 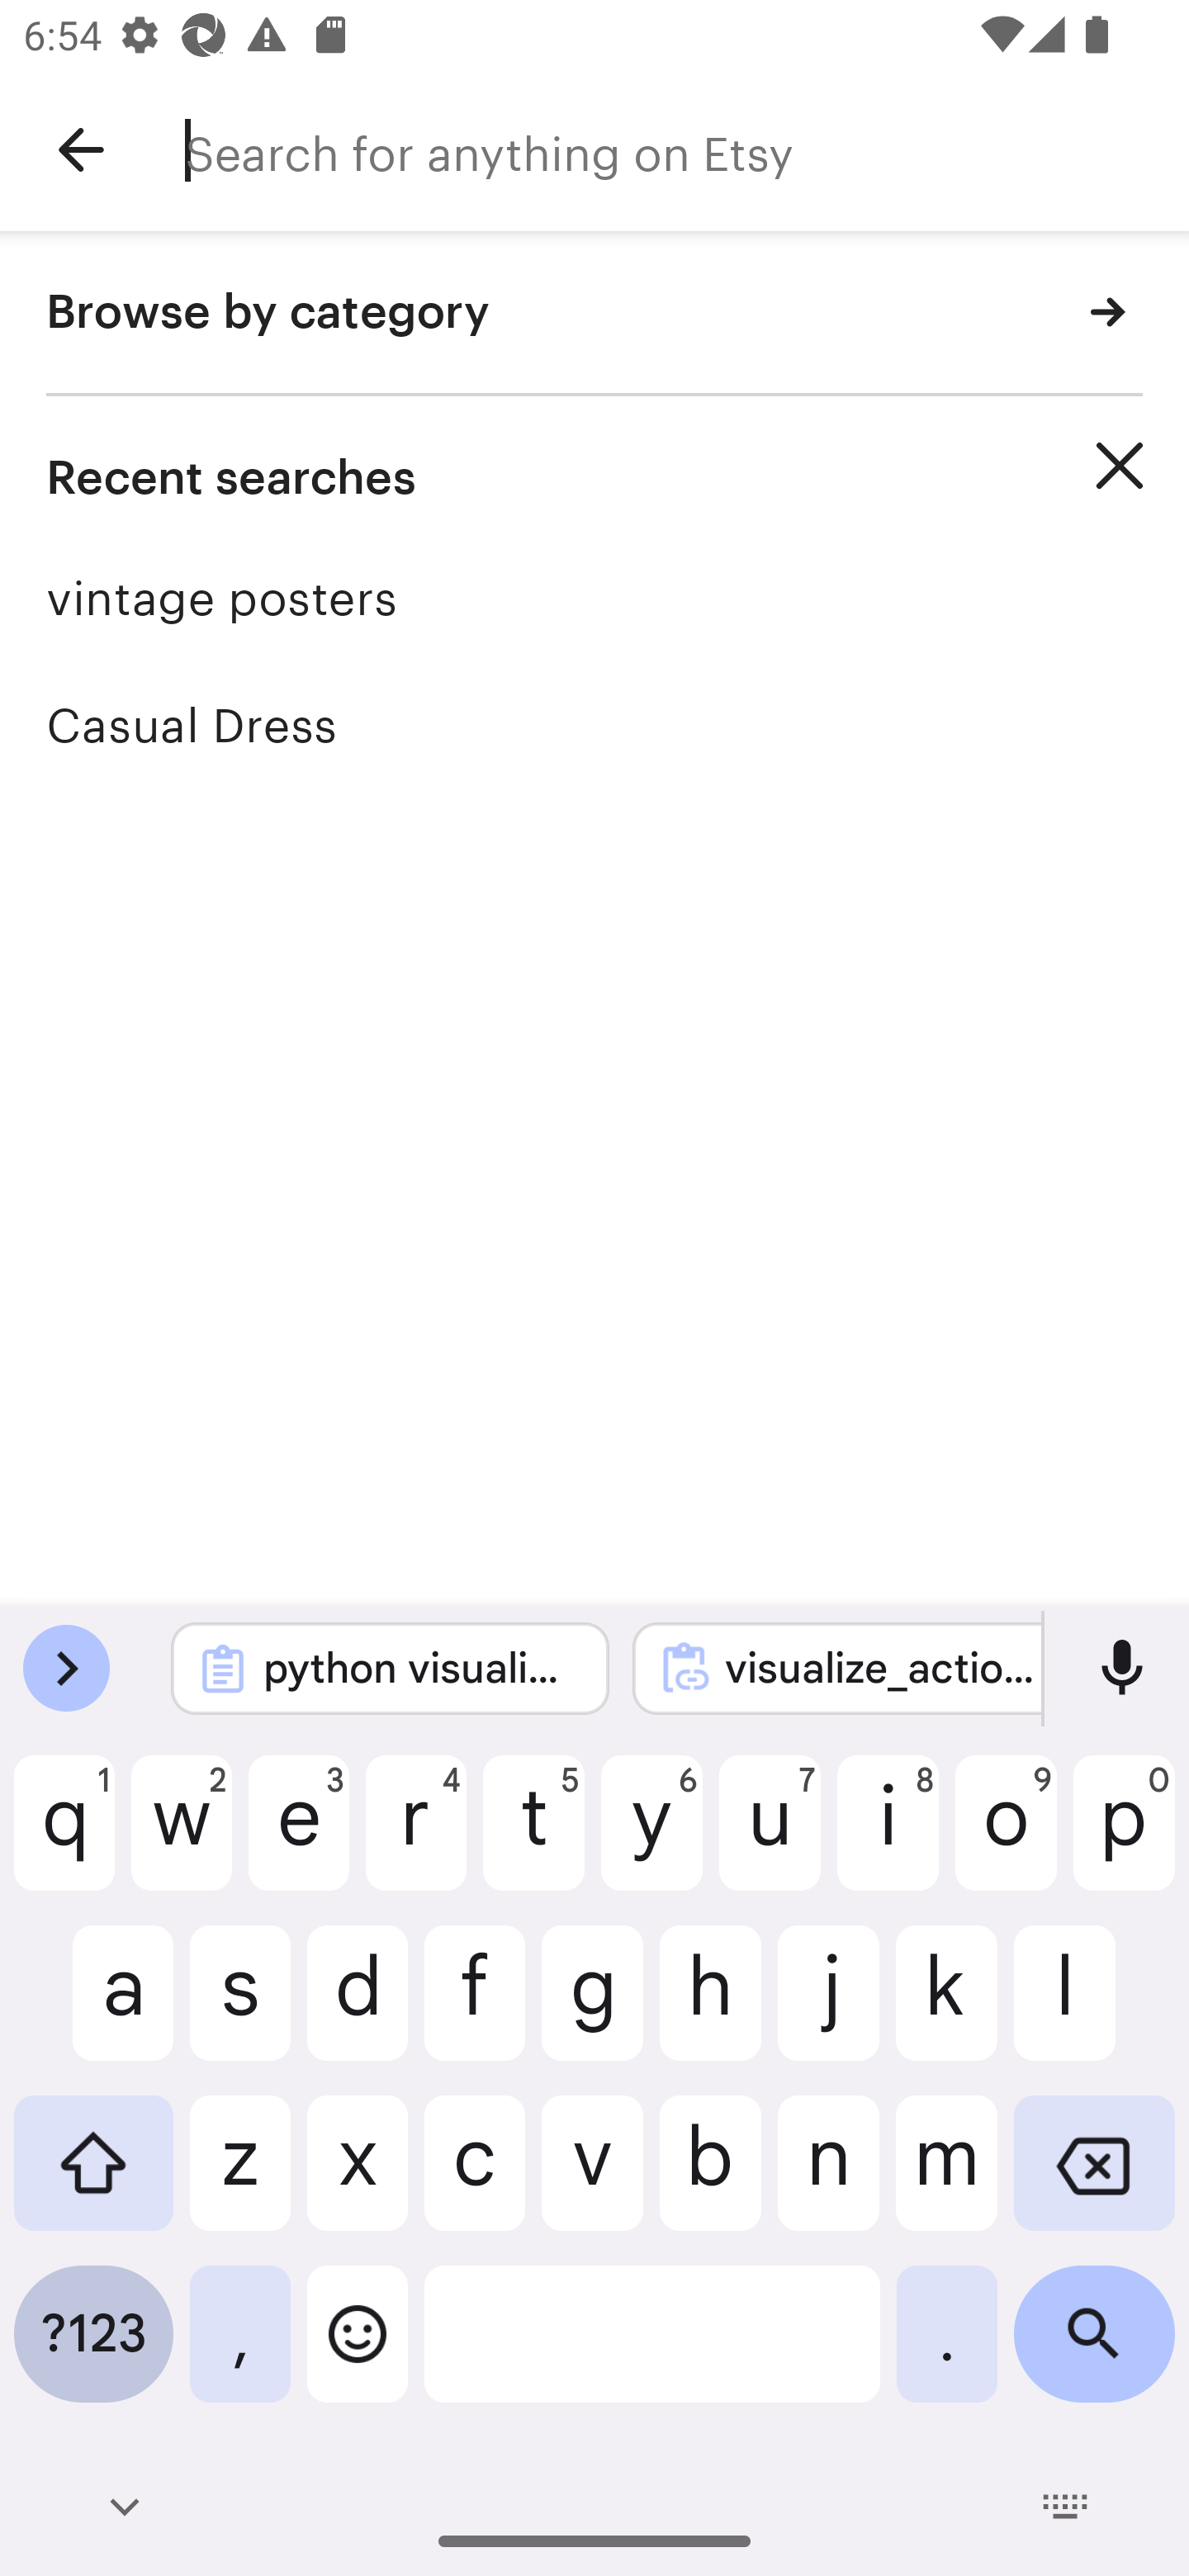 What do you see at coordinates (594, 725) in the screenshot?
I see `Casual Dress` at bounding box center [594, 725].